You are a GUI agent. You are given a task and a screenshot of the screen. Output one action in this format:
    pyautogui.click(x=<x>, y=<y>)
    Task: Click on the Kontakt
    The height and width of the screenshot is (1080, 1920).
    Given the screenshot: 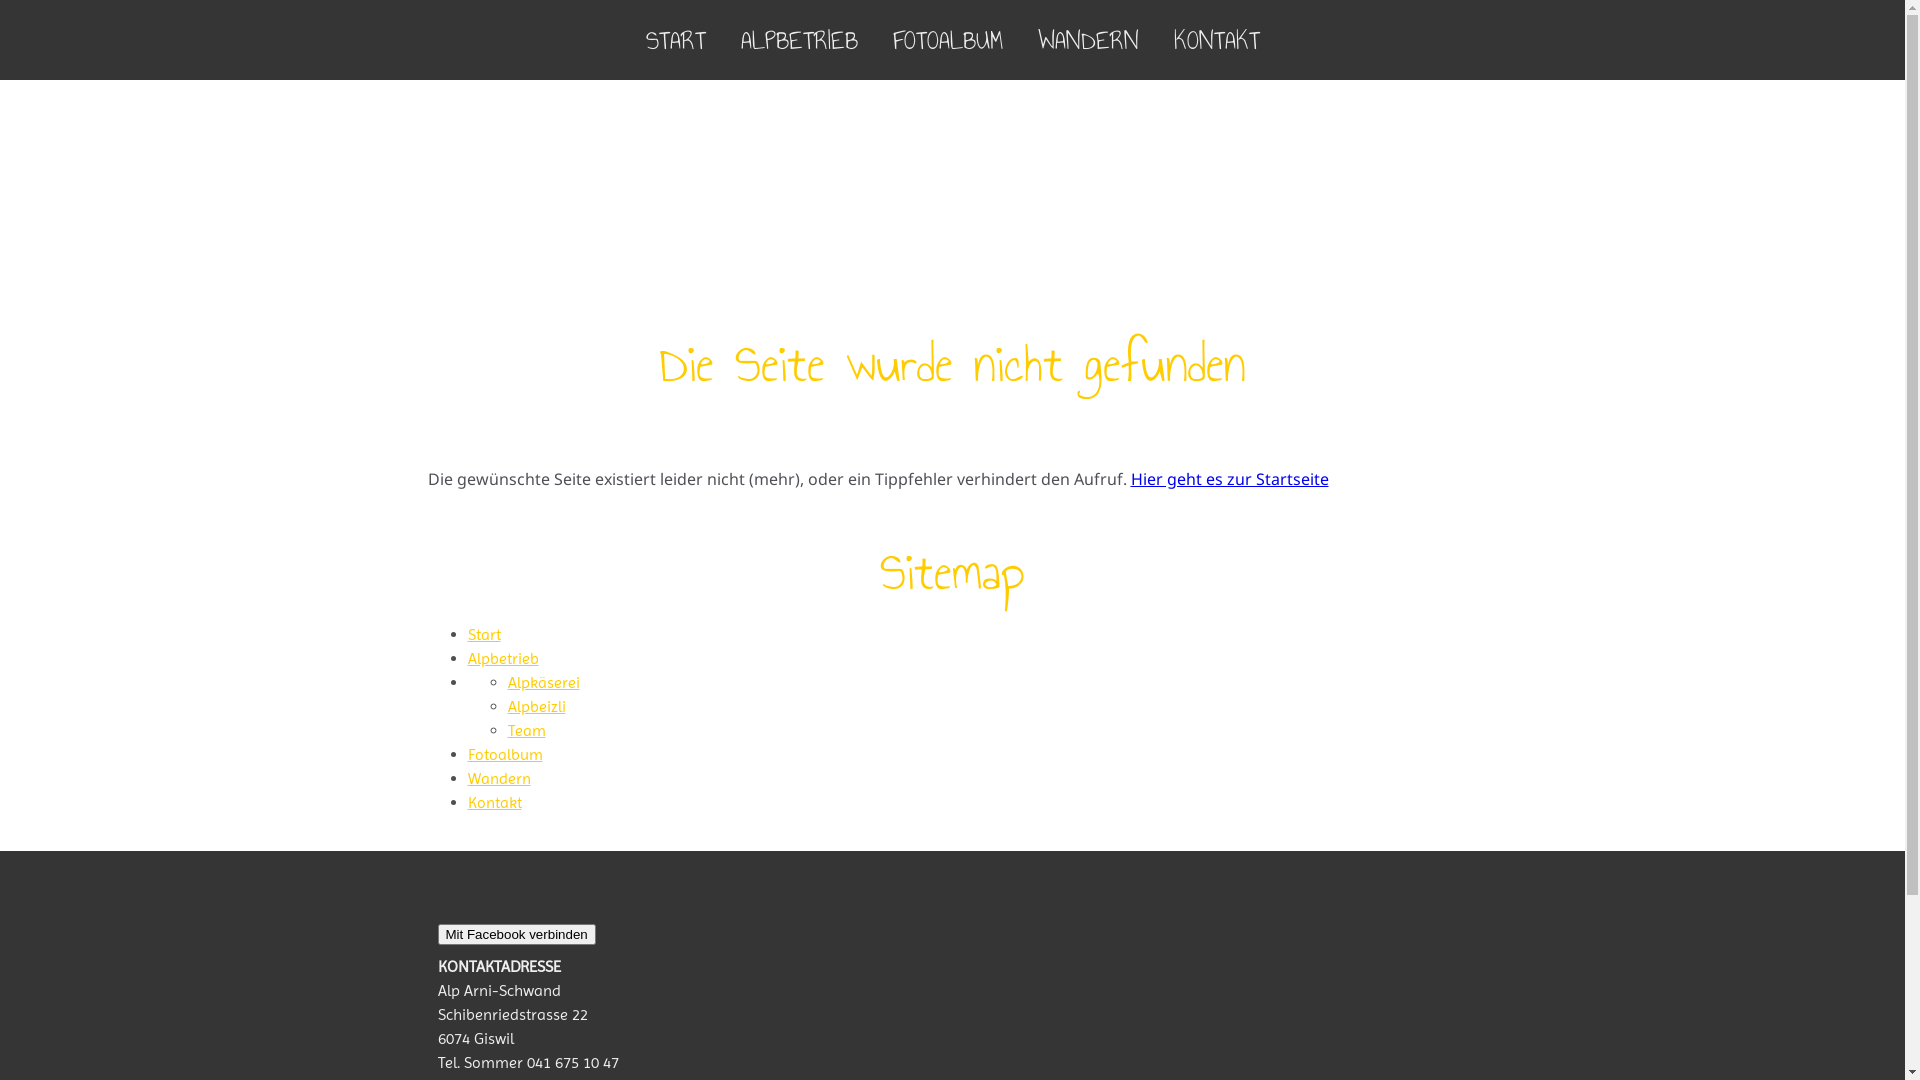 What is the action you would take?
    pyautogui.click(x=495, y=802)
    